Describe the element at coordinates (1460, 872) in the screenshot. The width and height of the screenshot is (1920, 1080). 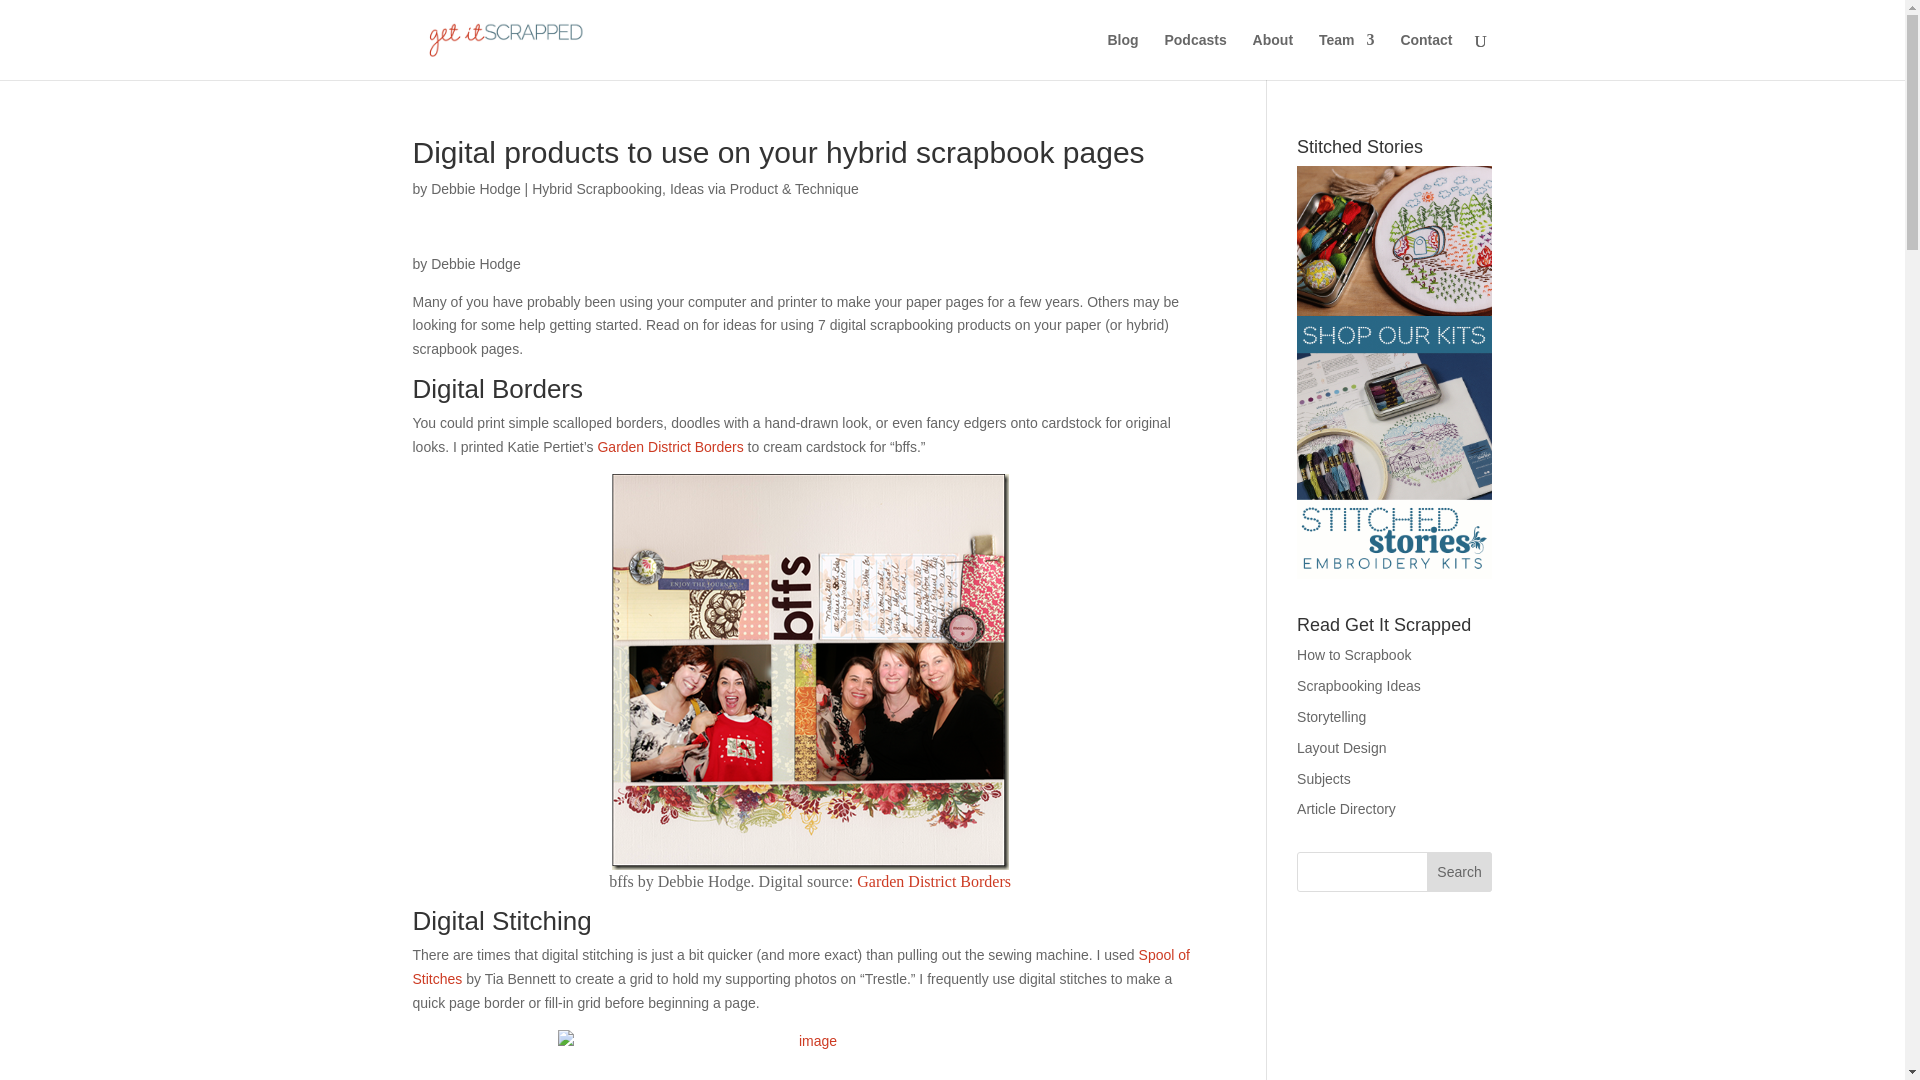
I see `Search` at that location.